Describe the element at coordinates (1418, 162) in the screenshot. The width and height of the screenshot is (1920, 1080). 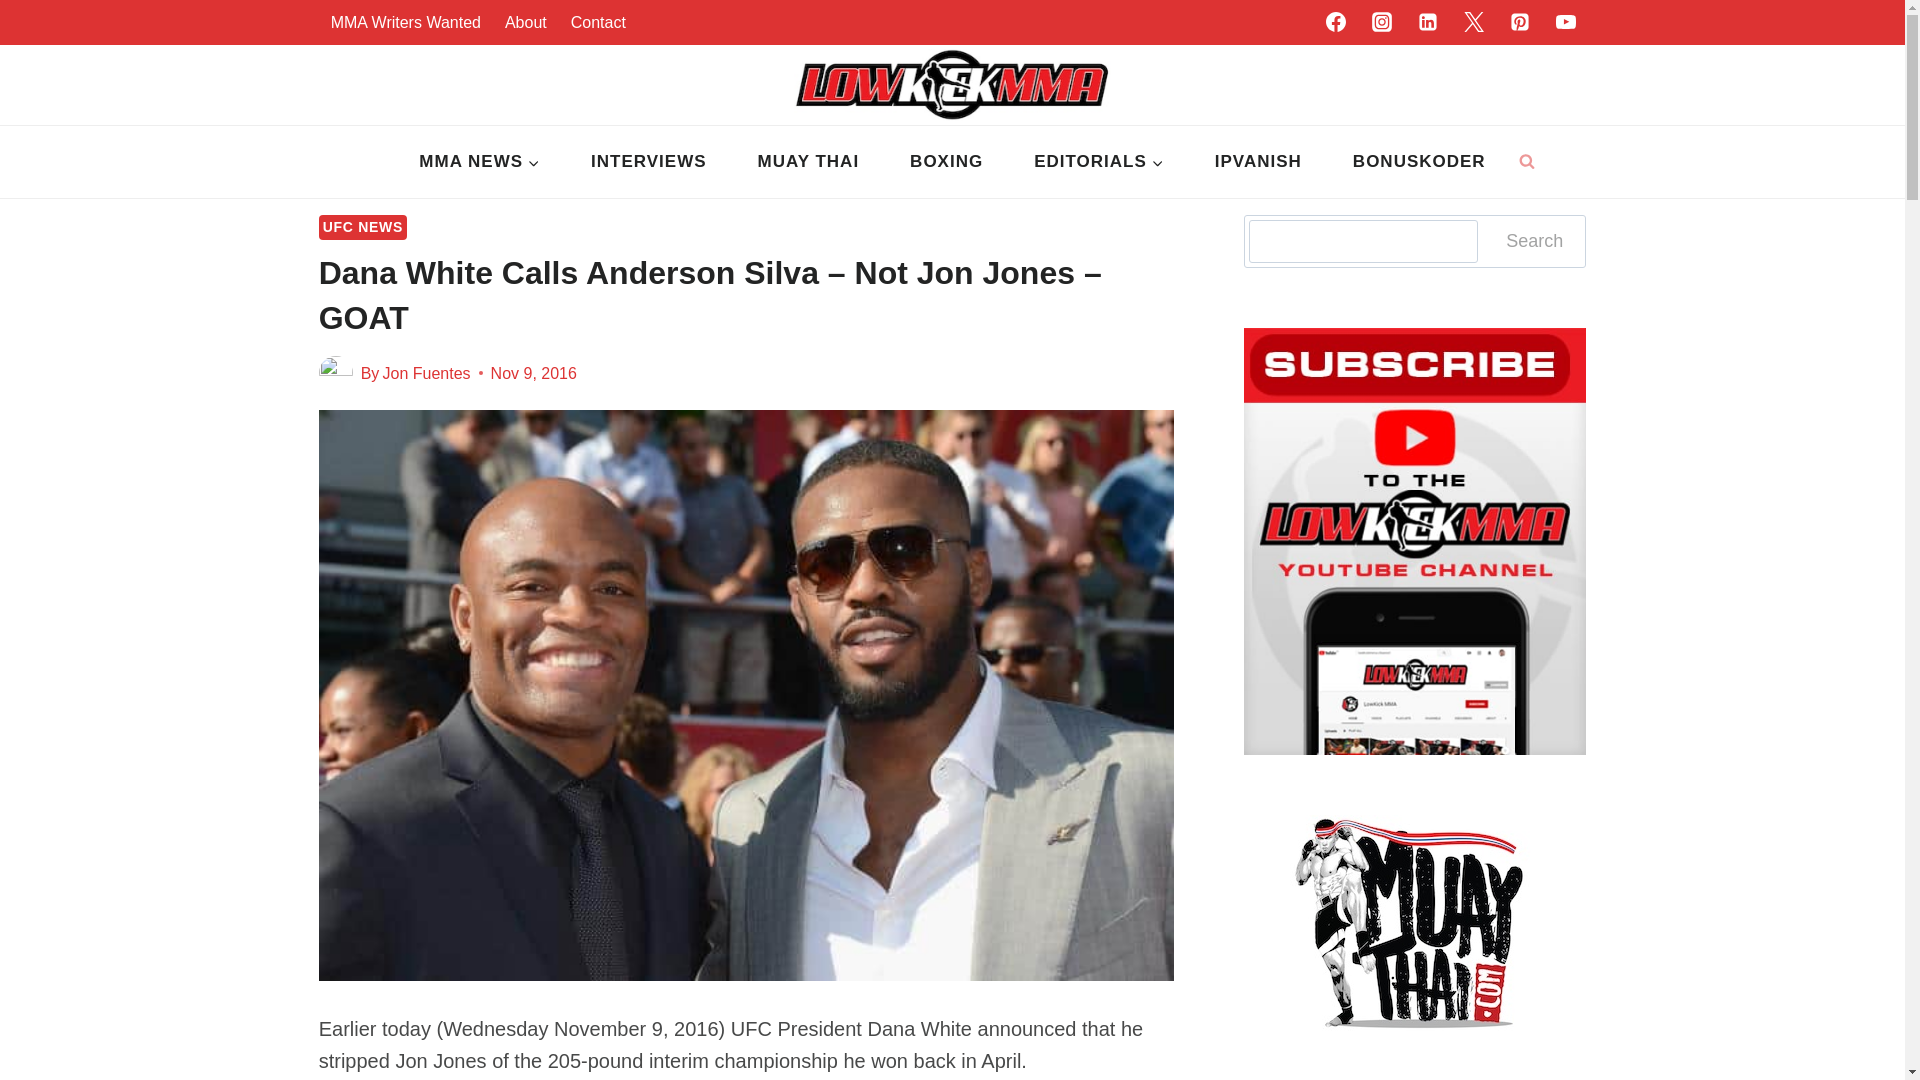
I see `BONUSKODER` at that location.